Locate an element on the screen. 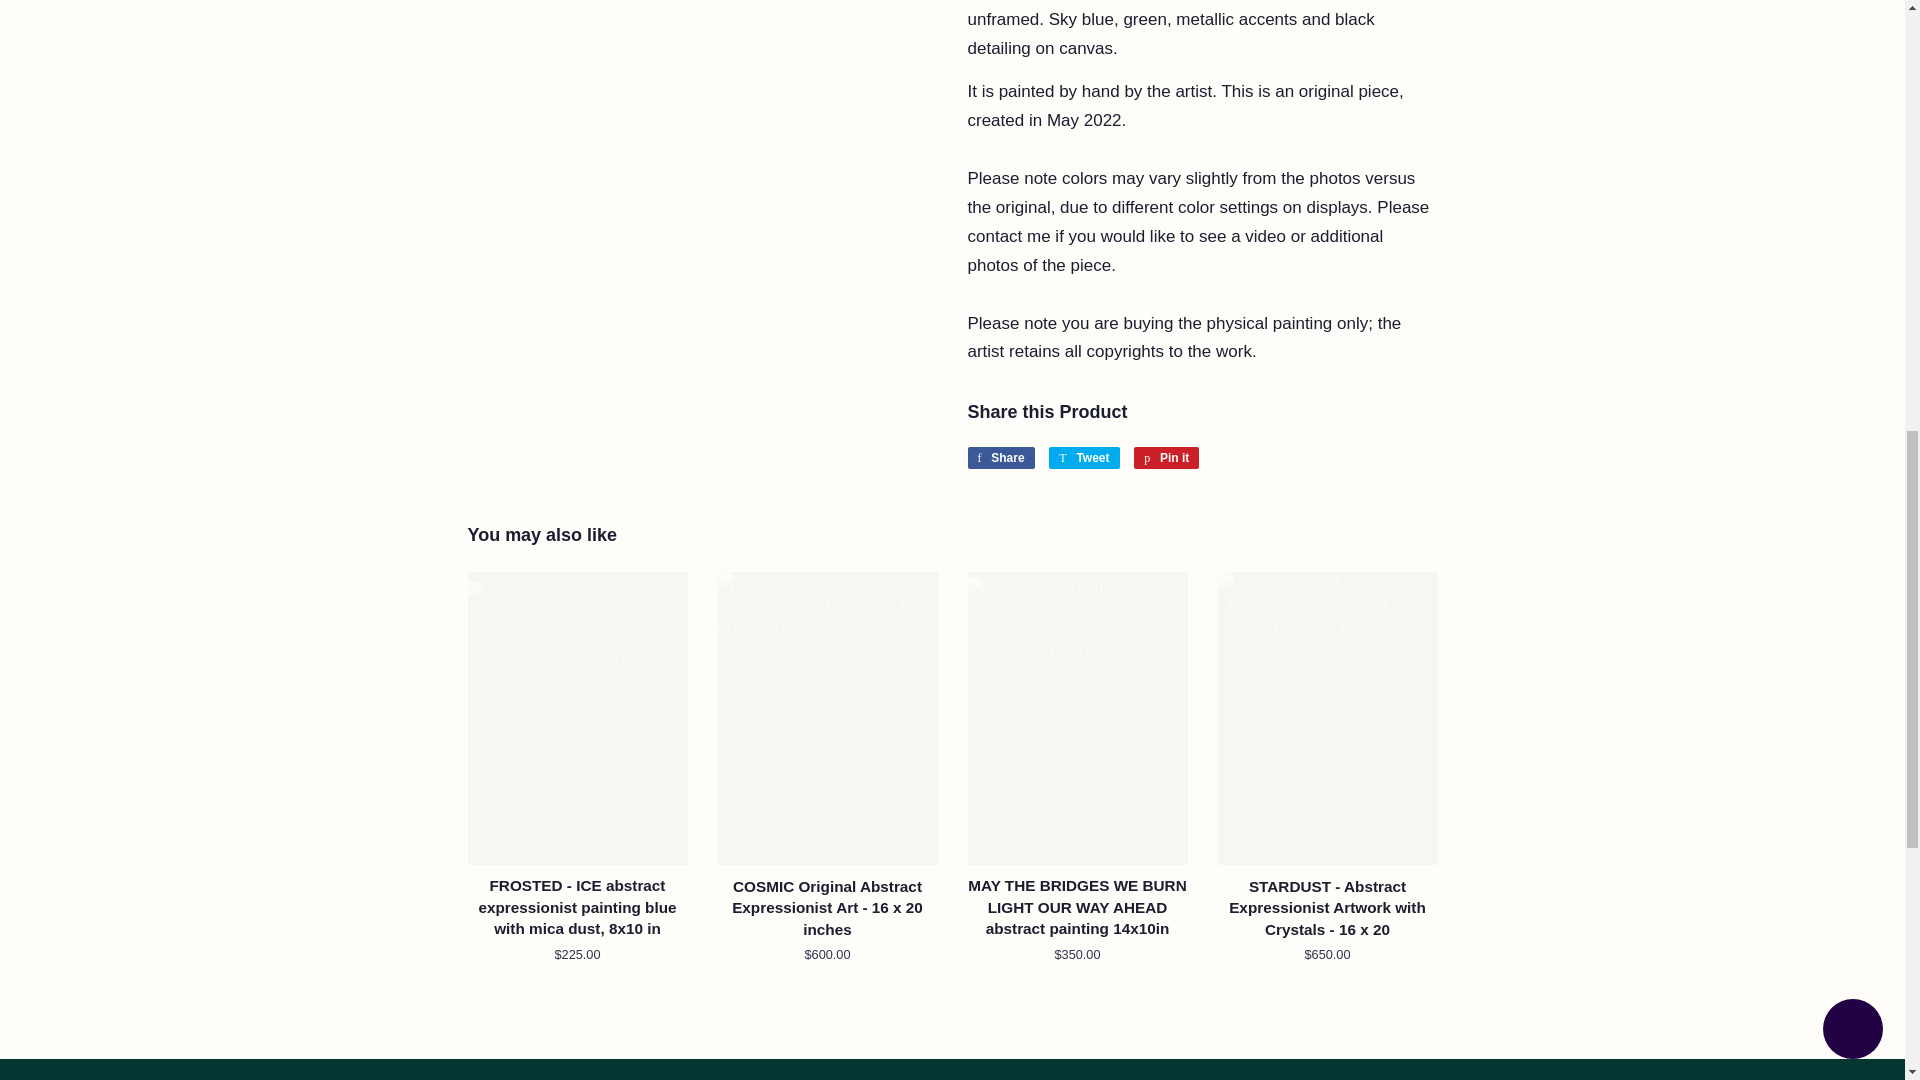 This screenshot has width=1920, height=1080. Share on Facebook is located at coordinates (1084, 458).